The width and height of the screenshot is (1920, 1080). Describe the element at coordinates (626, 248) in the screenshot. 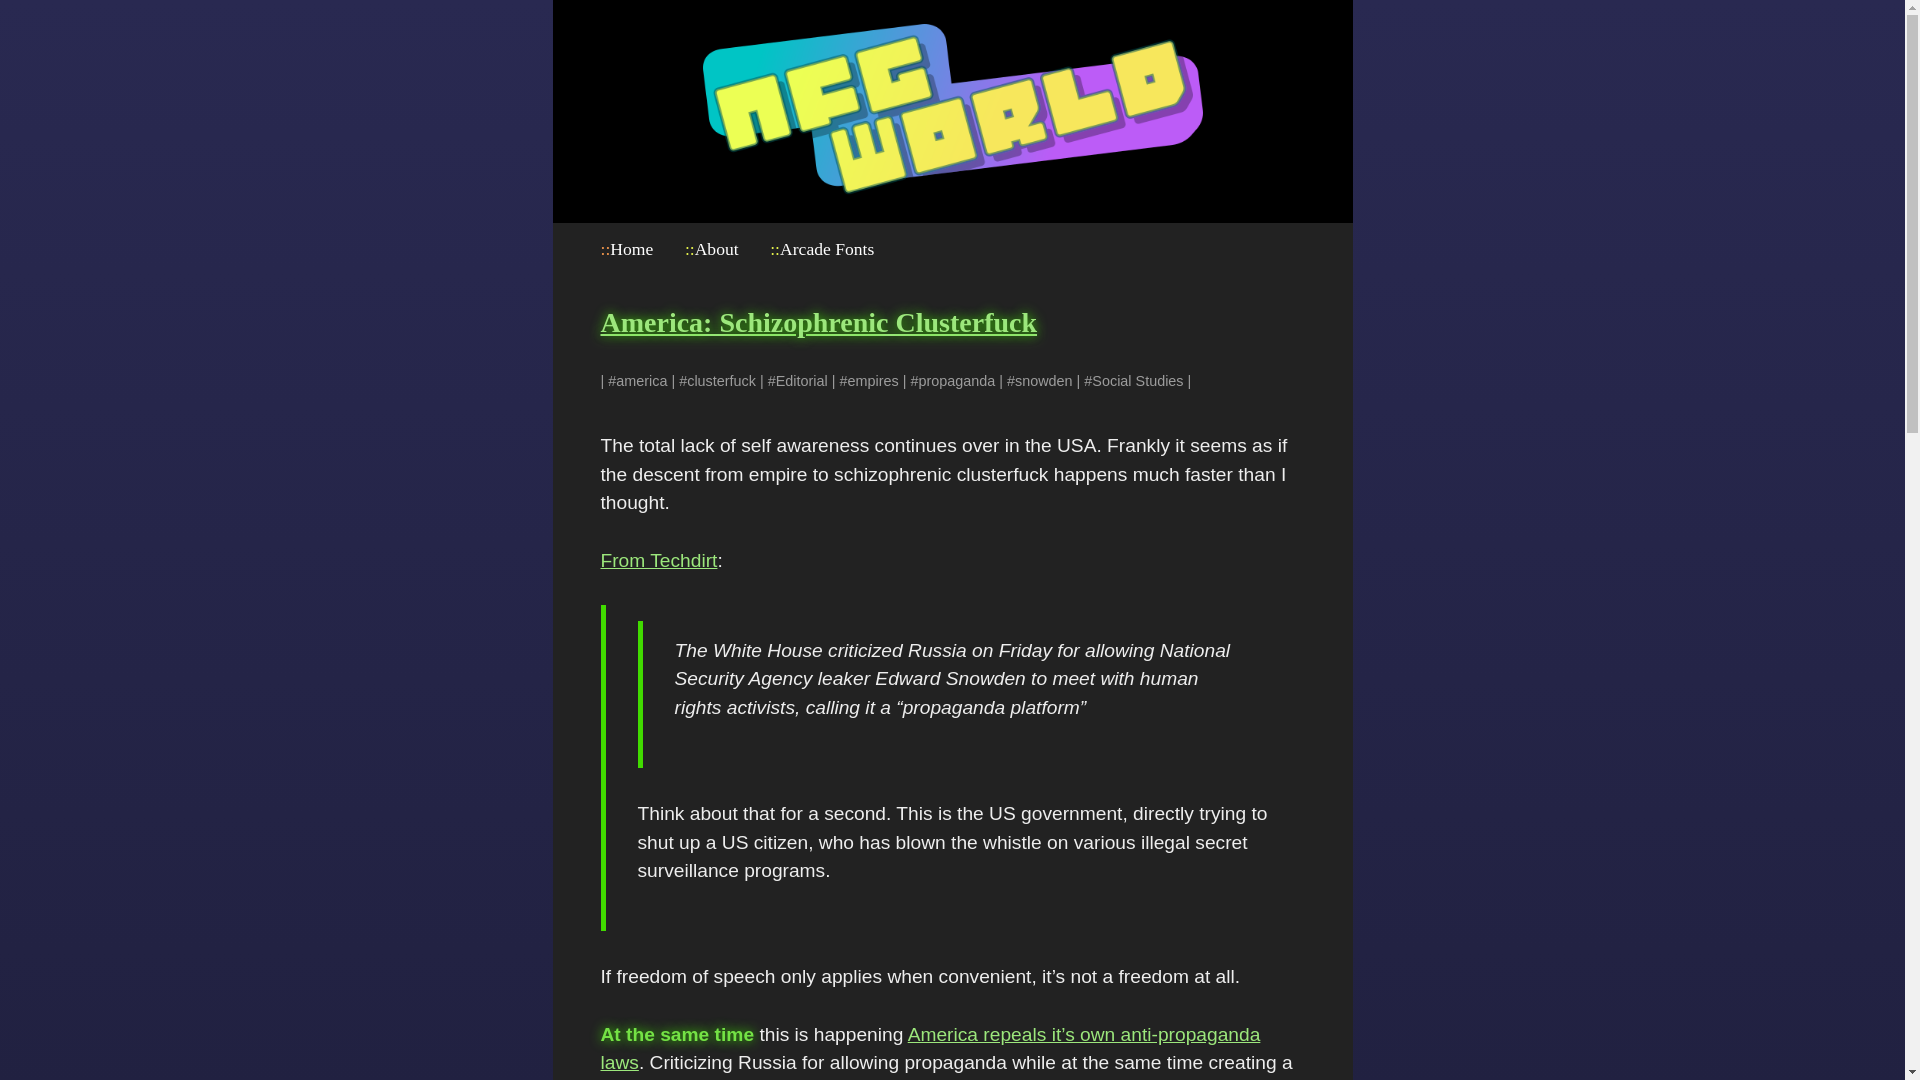

I see `::Home` at that location.